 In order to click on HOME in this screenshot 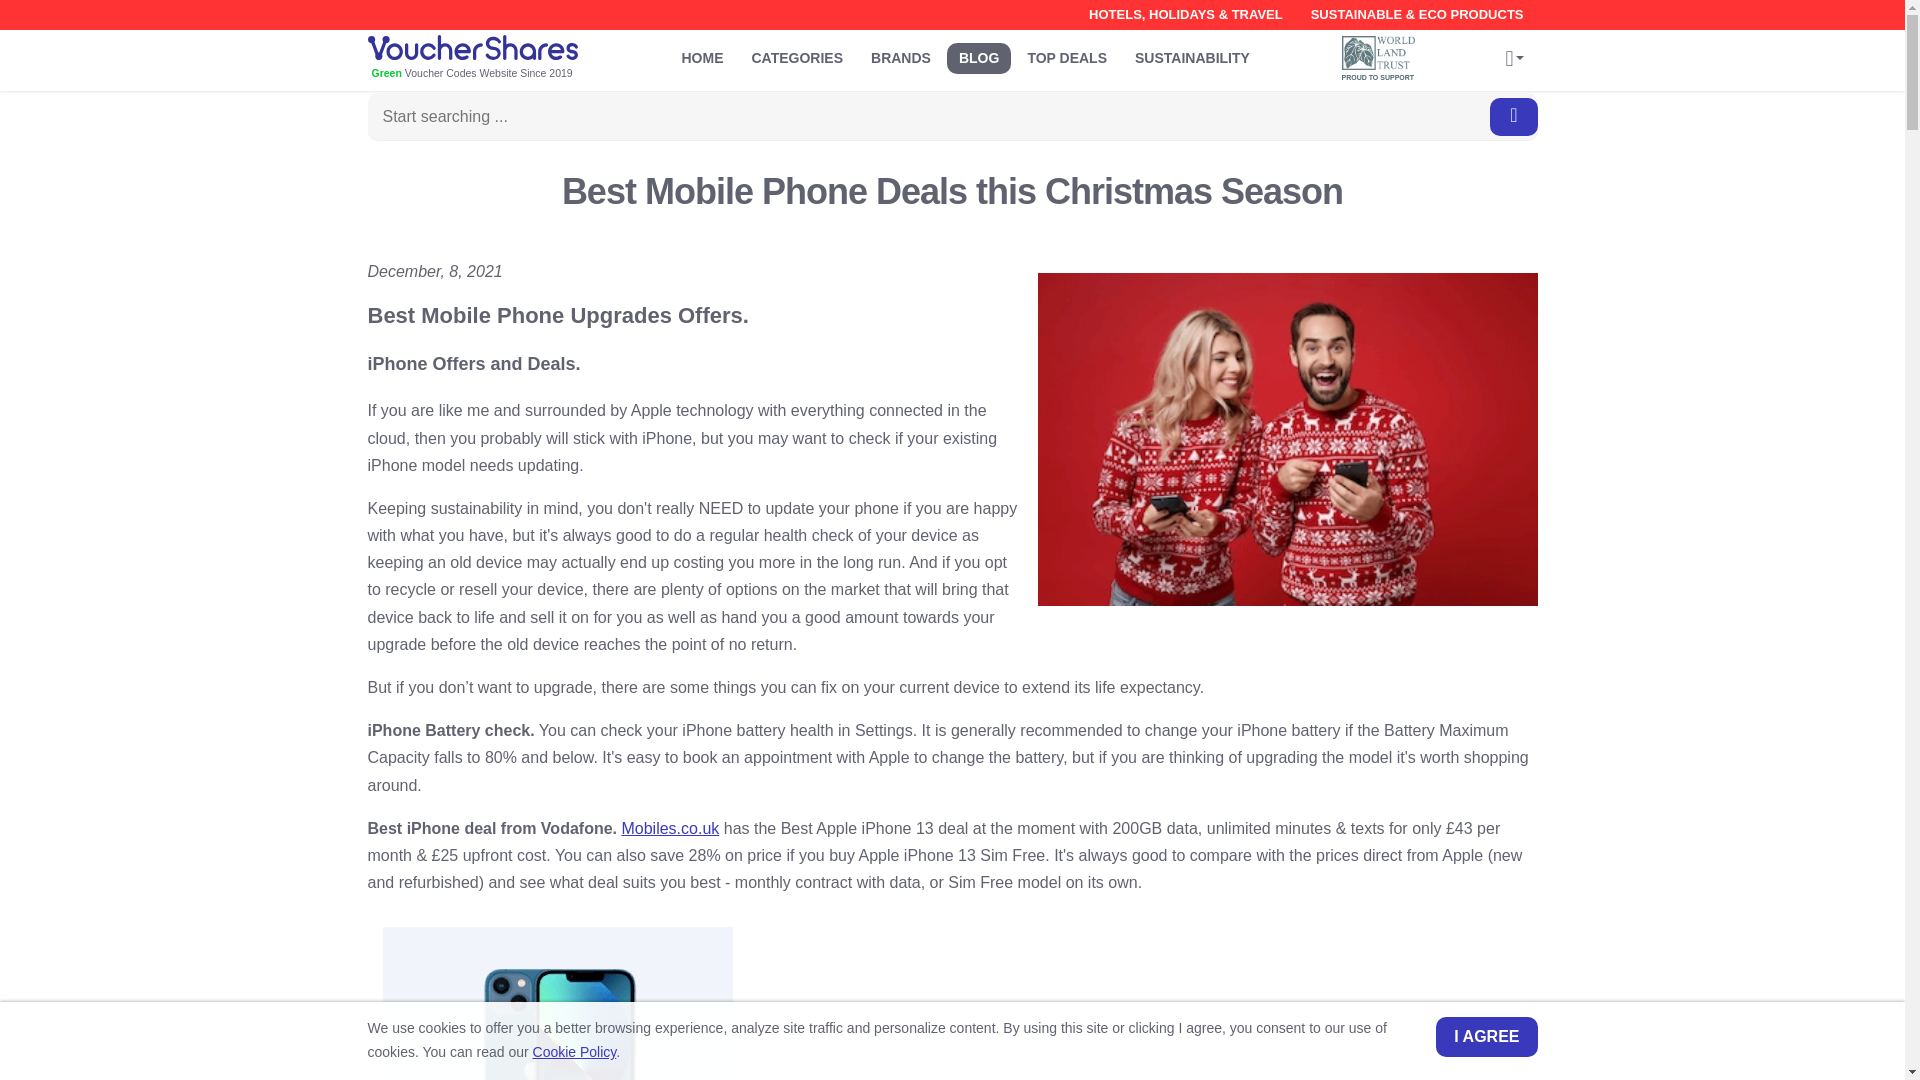, I will do `click(702, 58)`.